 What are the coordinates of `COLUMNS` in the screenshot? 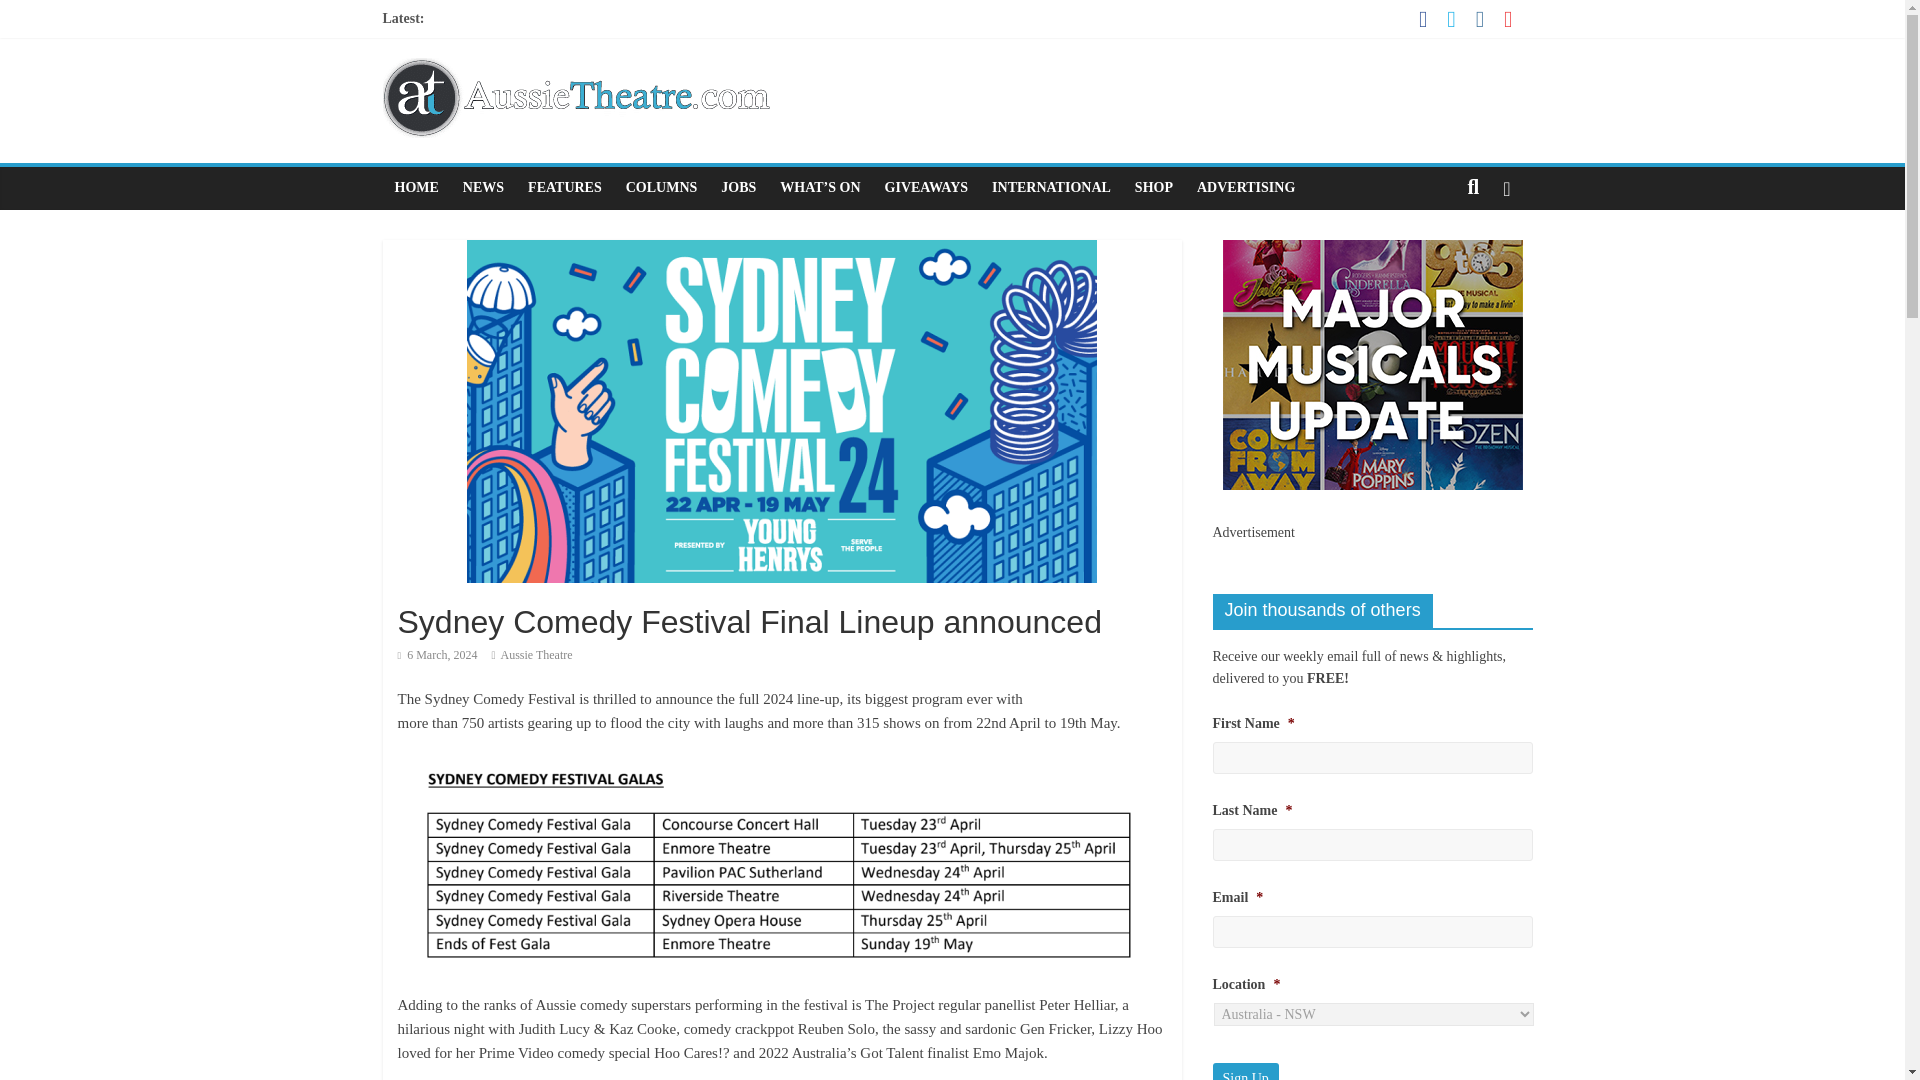 It's located at (662, 188).